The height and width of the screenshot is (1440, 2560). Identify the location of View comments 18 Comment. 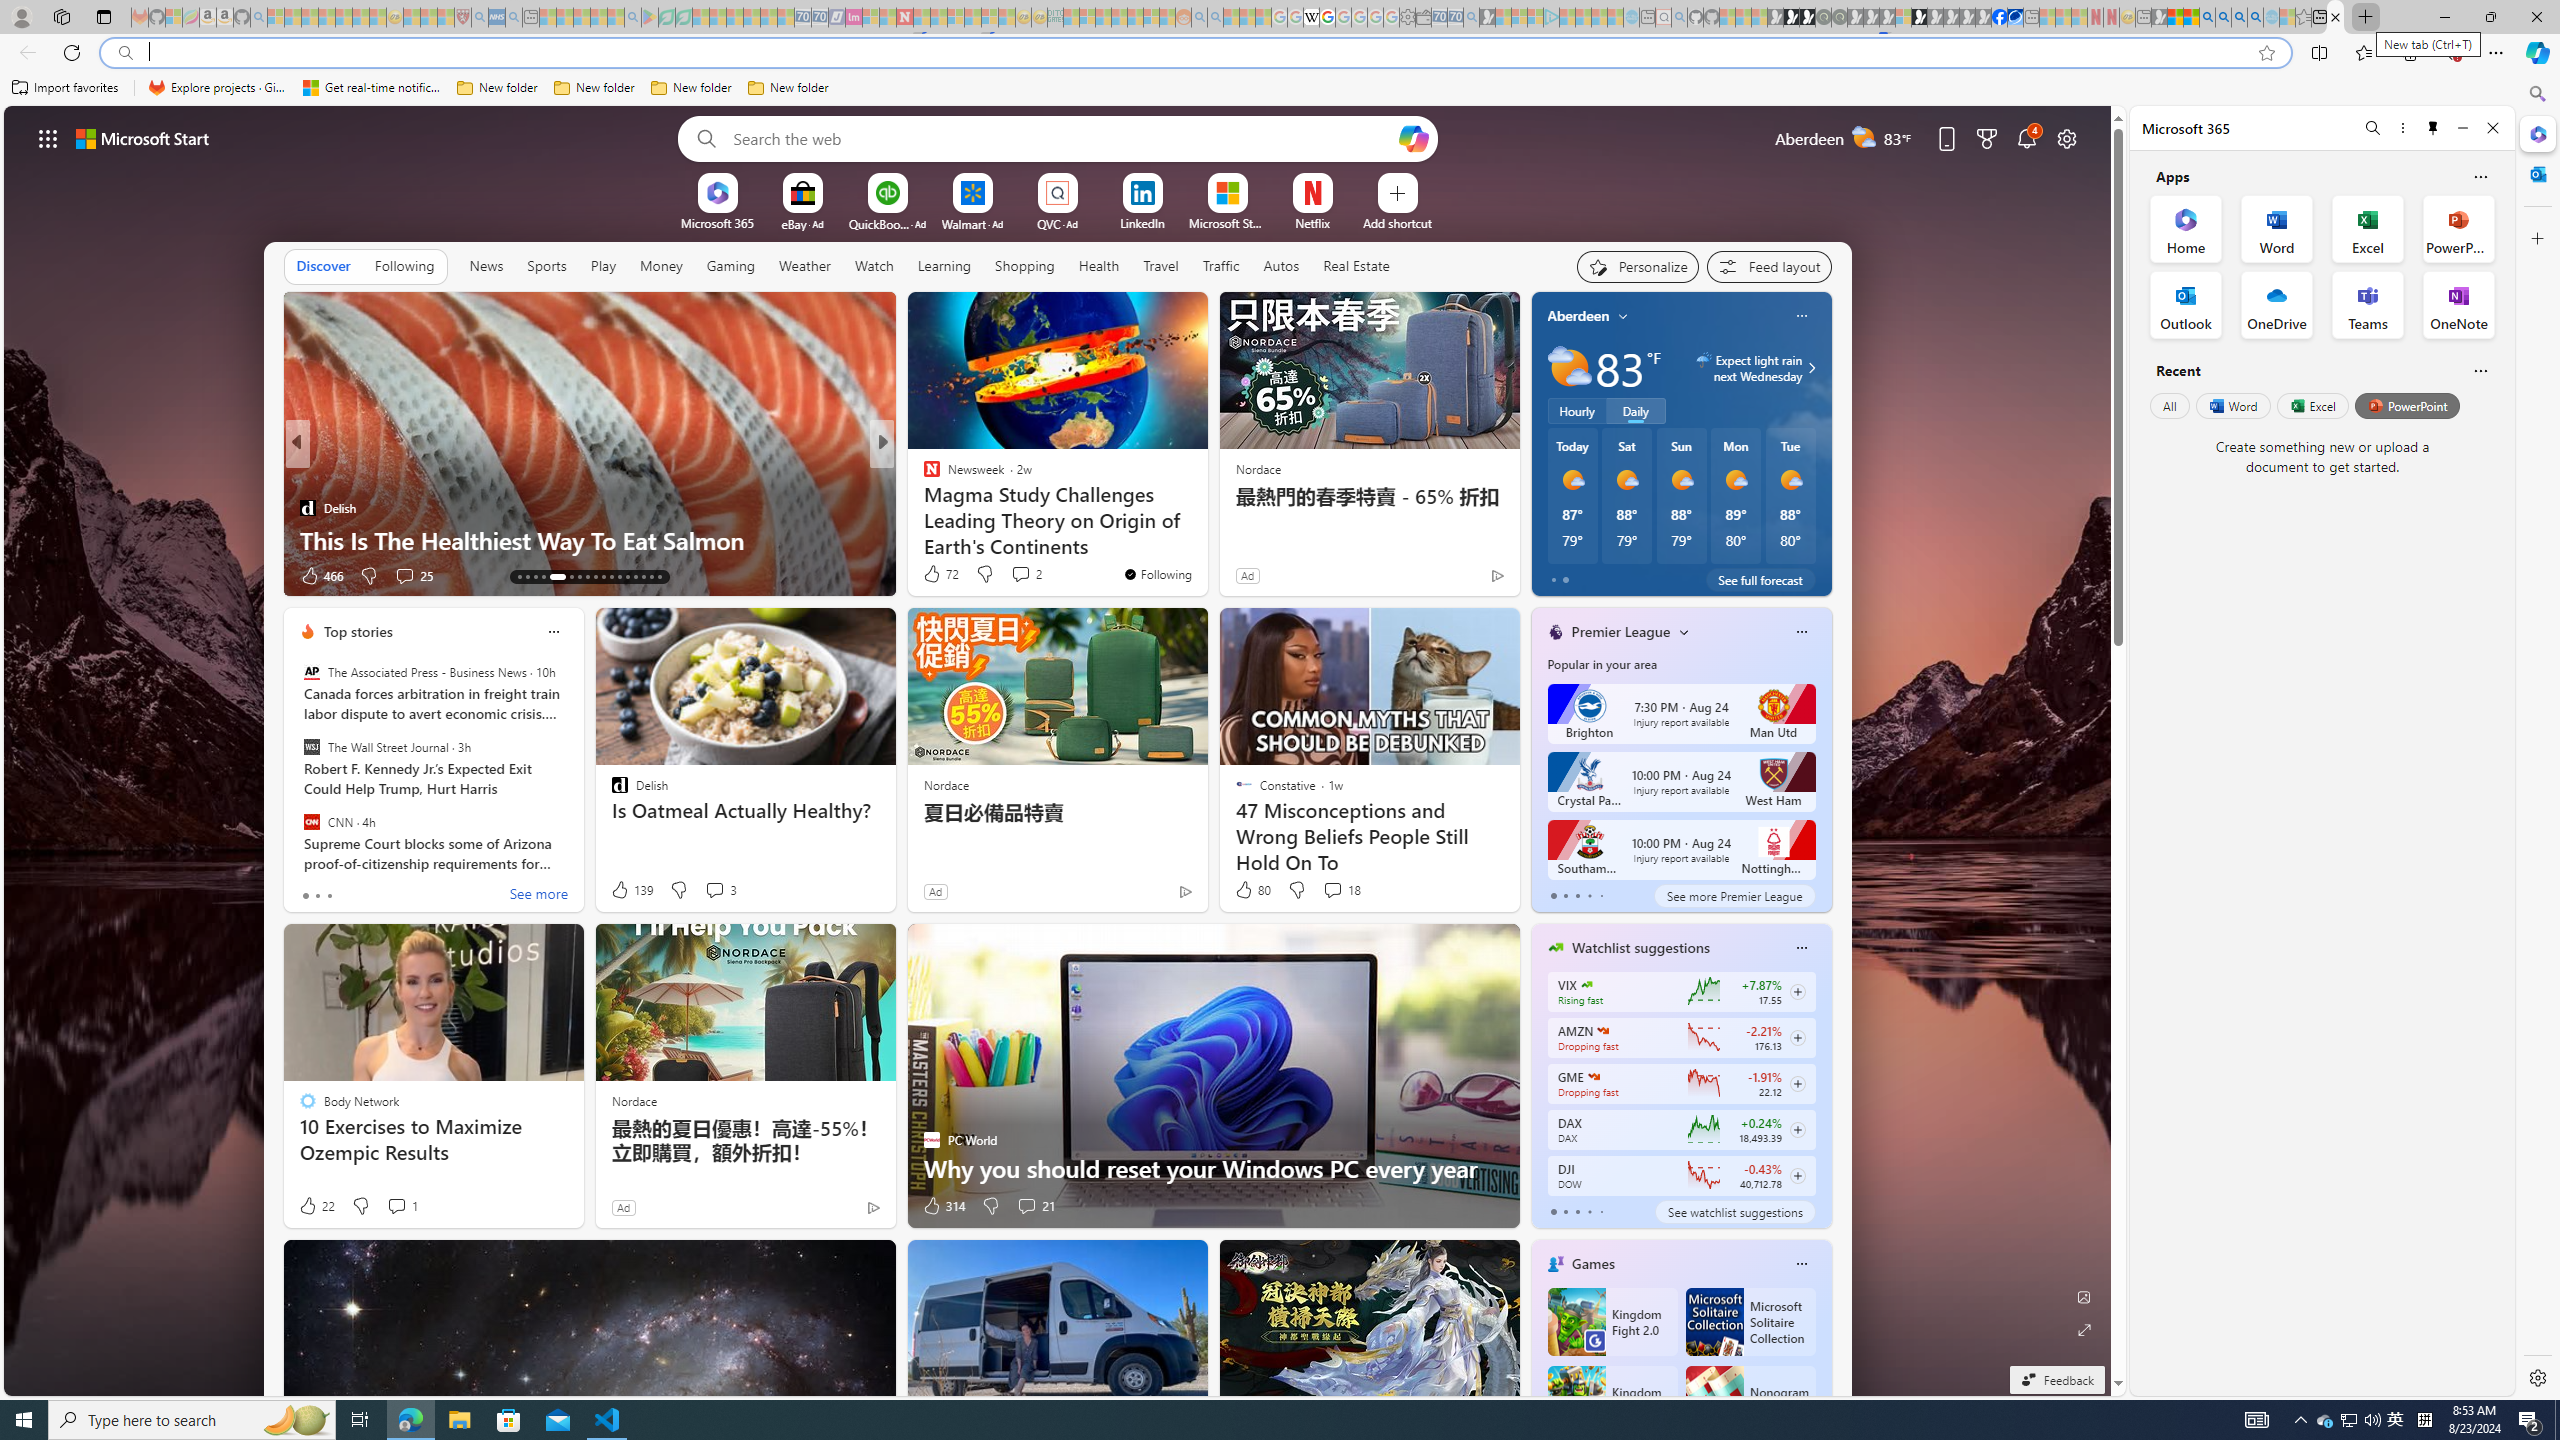
(1341, 890).